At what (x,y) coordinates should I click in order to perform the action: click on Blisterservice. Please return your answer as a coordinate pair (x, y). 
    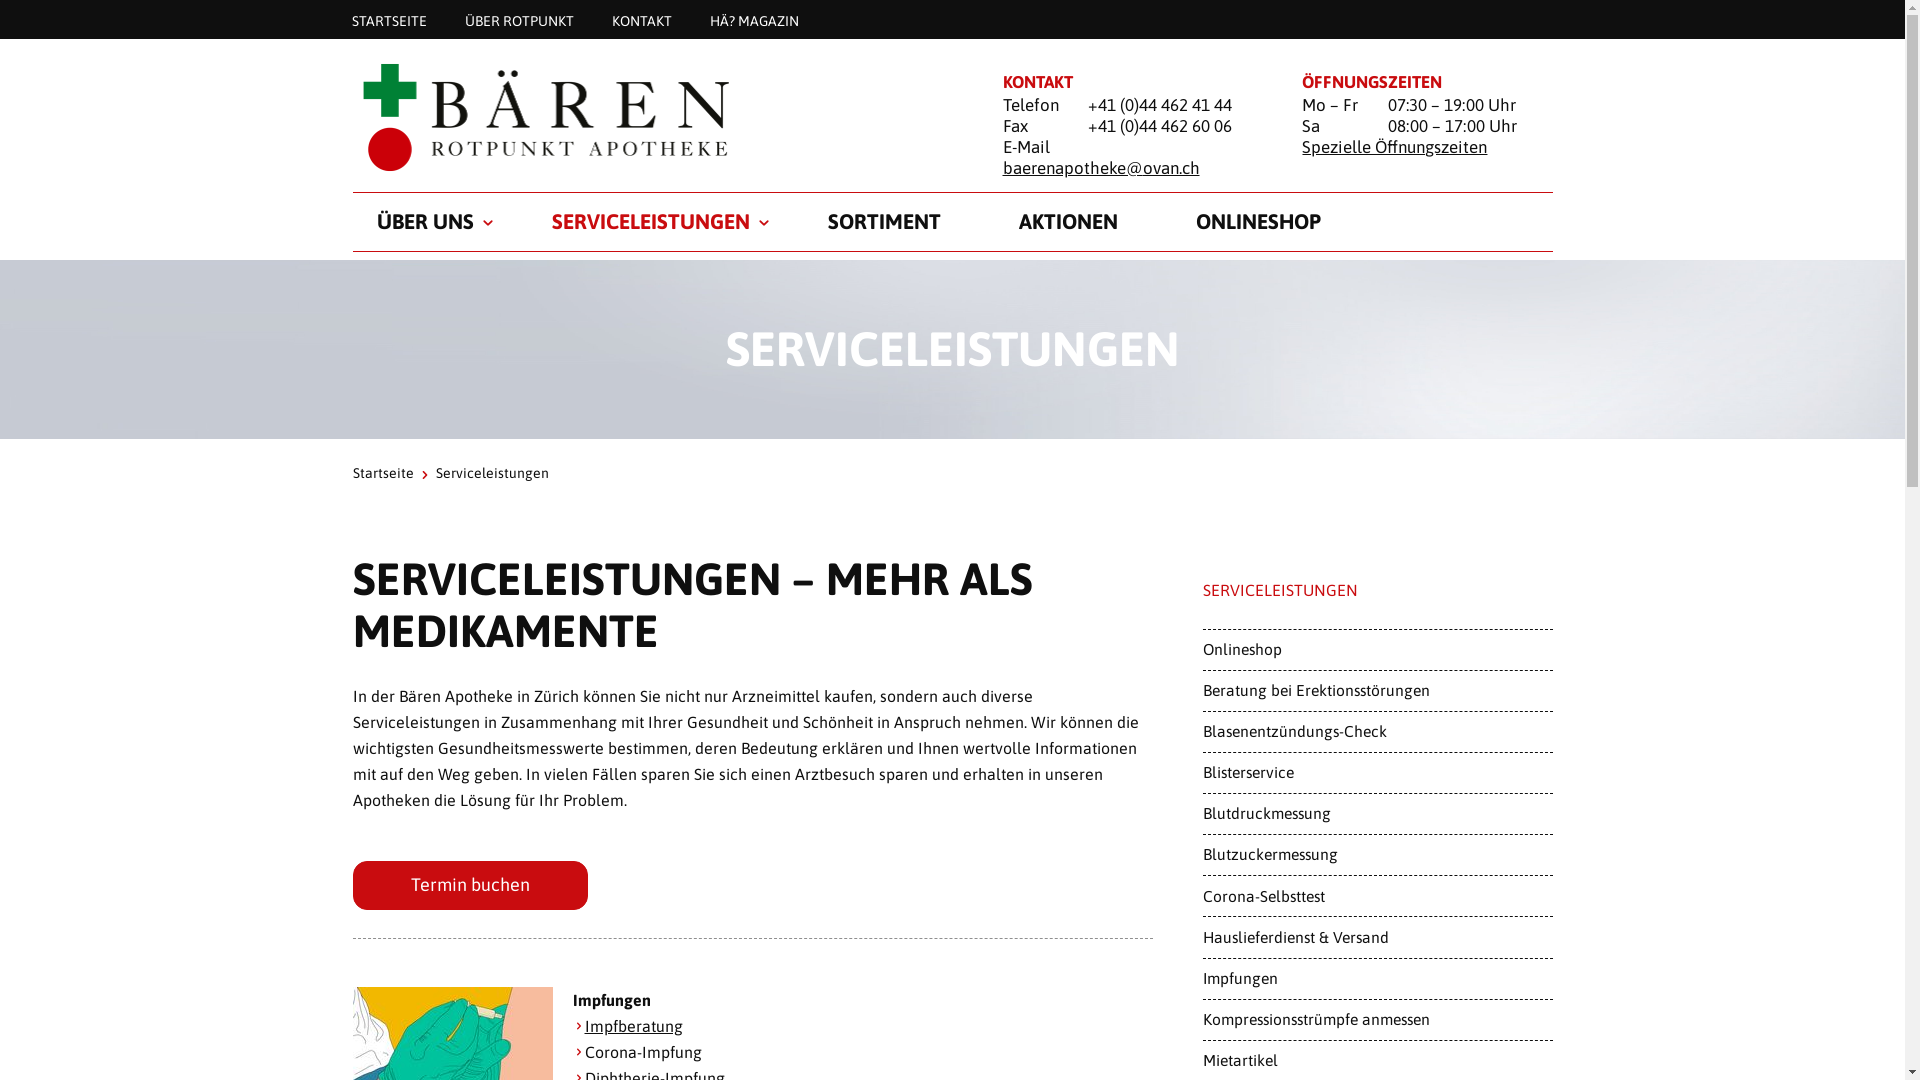
    Looking at the image, I should click on (1377, 773).